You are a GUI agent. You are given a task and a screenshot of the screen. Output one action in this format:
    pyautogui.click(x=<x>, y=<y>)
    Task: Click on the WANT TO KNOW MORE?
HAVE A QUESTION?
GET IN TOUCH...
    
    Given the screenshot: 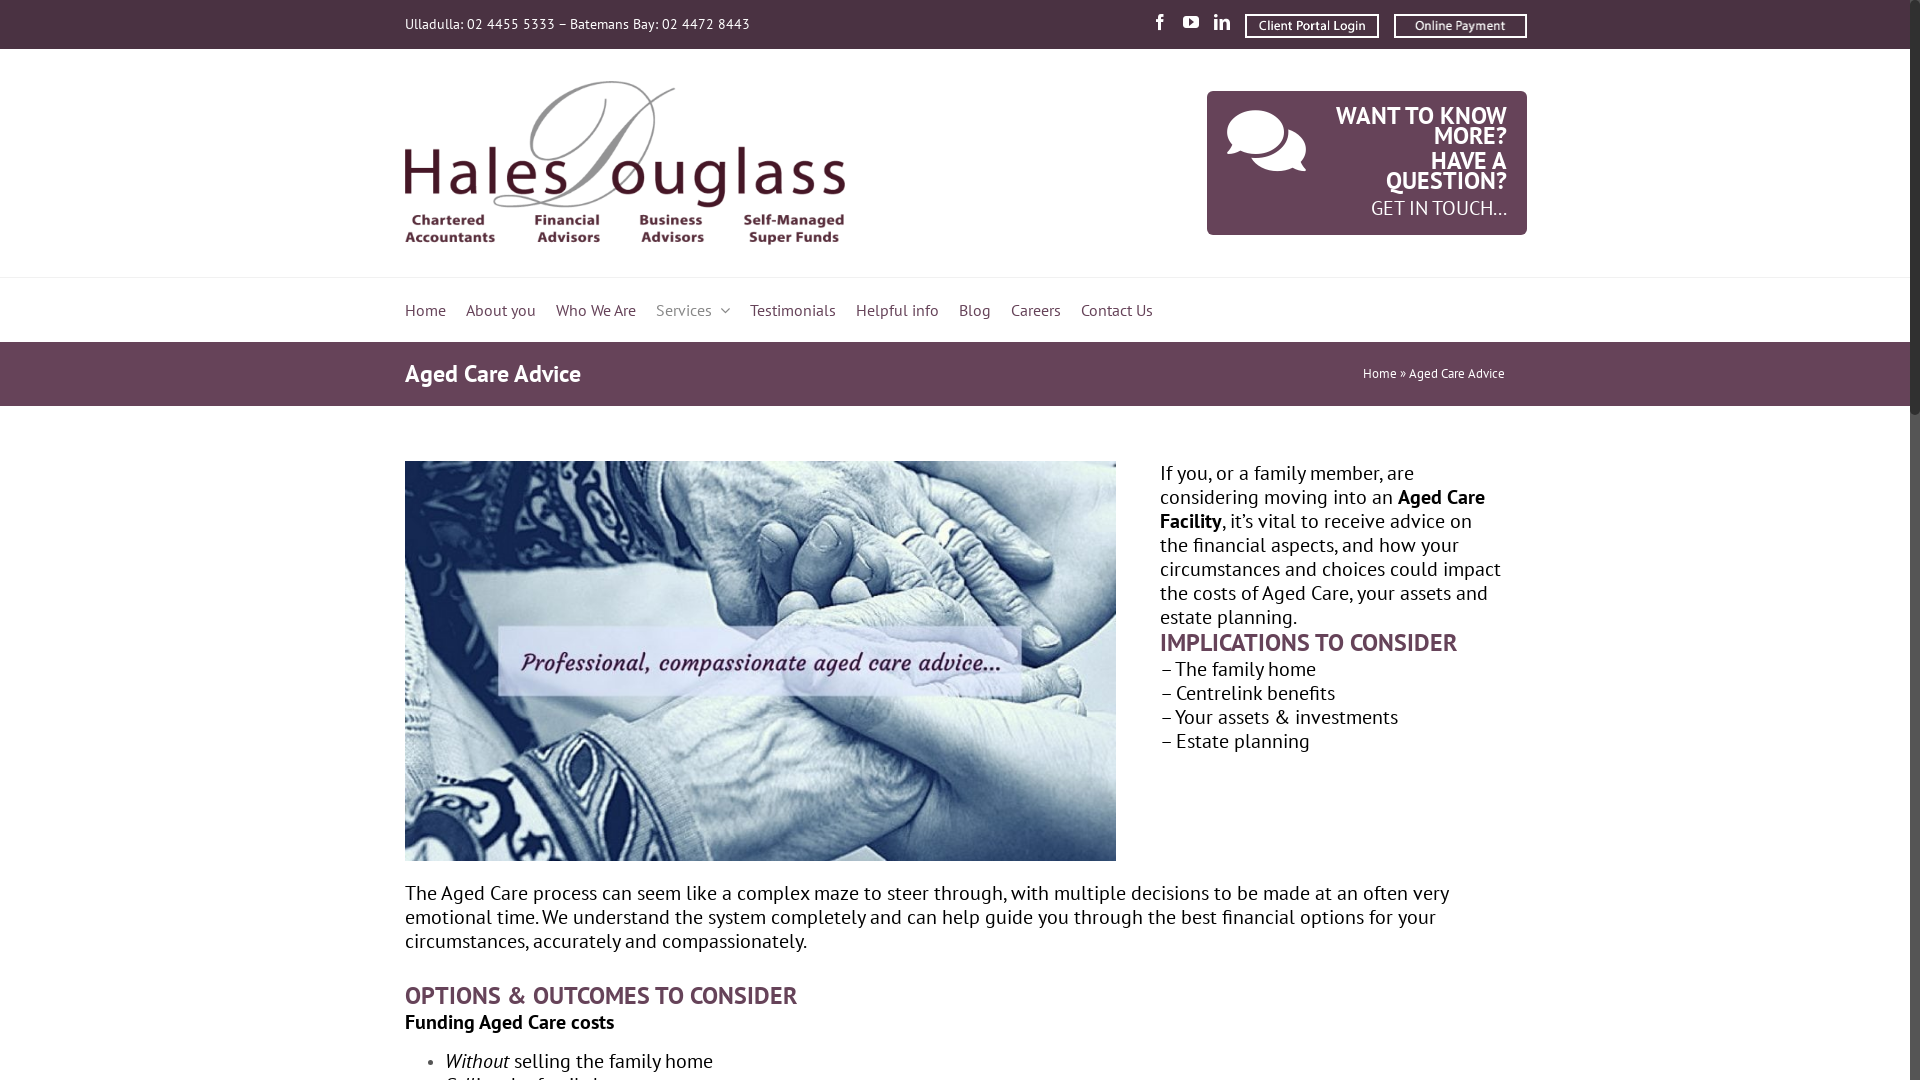 What is the action you would take?
    pyautogui.click(x=1241, y=163)
    